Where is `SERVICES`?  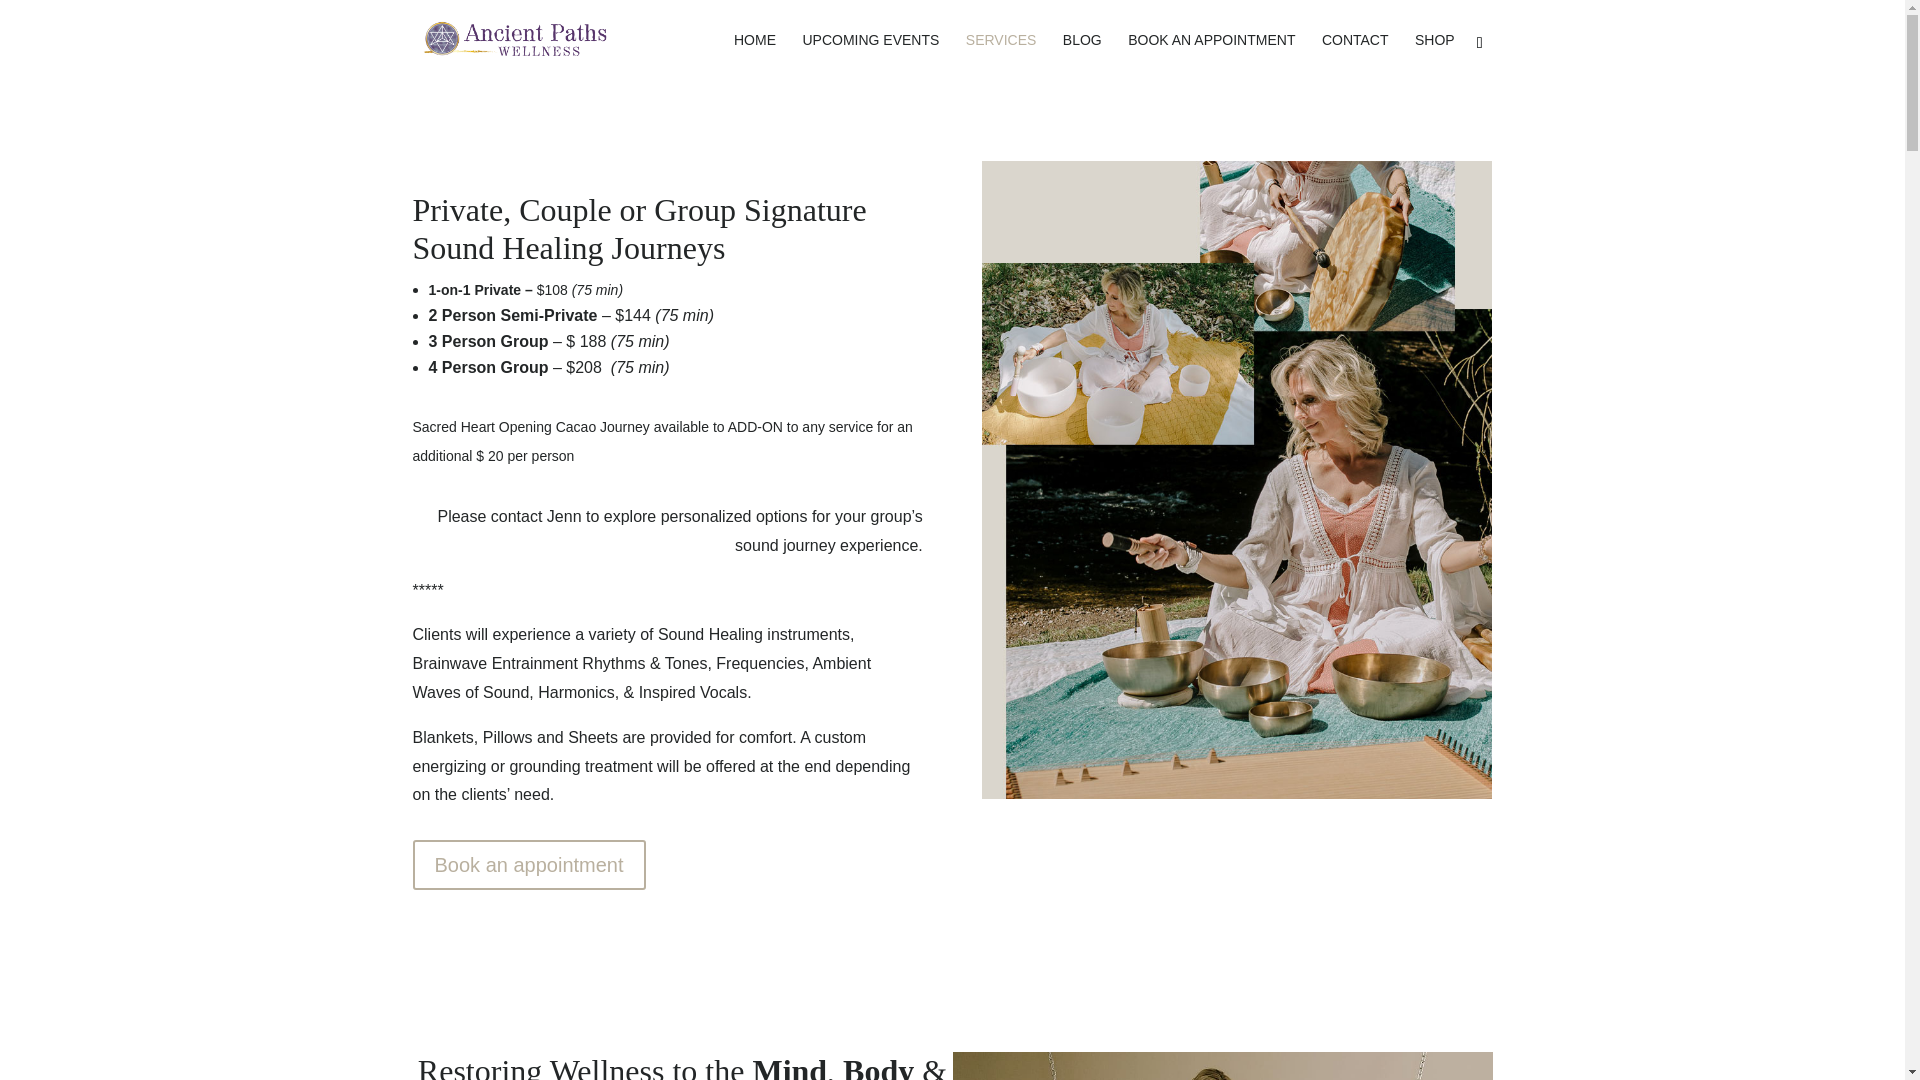 SERVICES is located at coordinates (1000, 56).